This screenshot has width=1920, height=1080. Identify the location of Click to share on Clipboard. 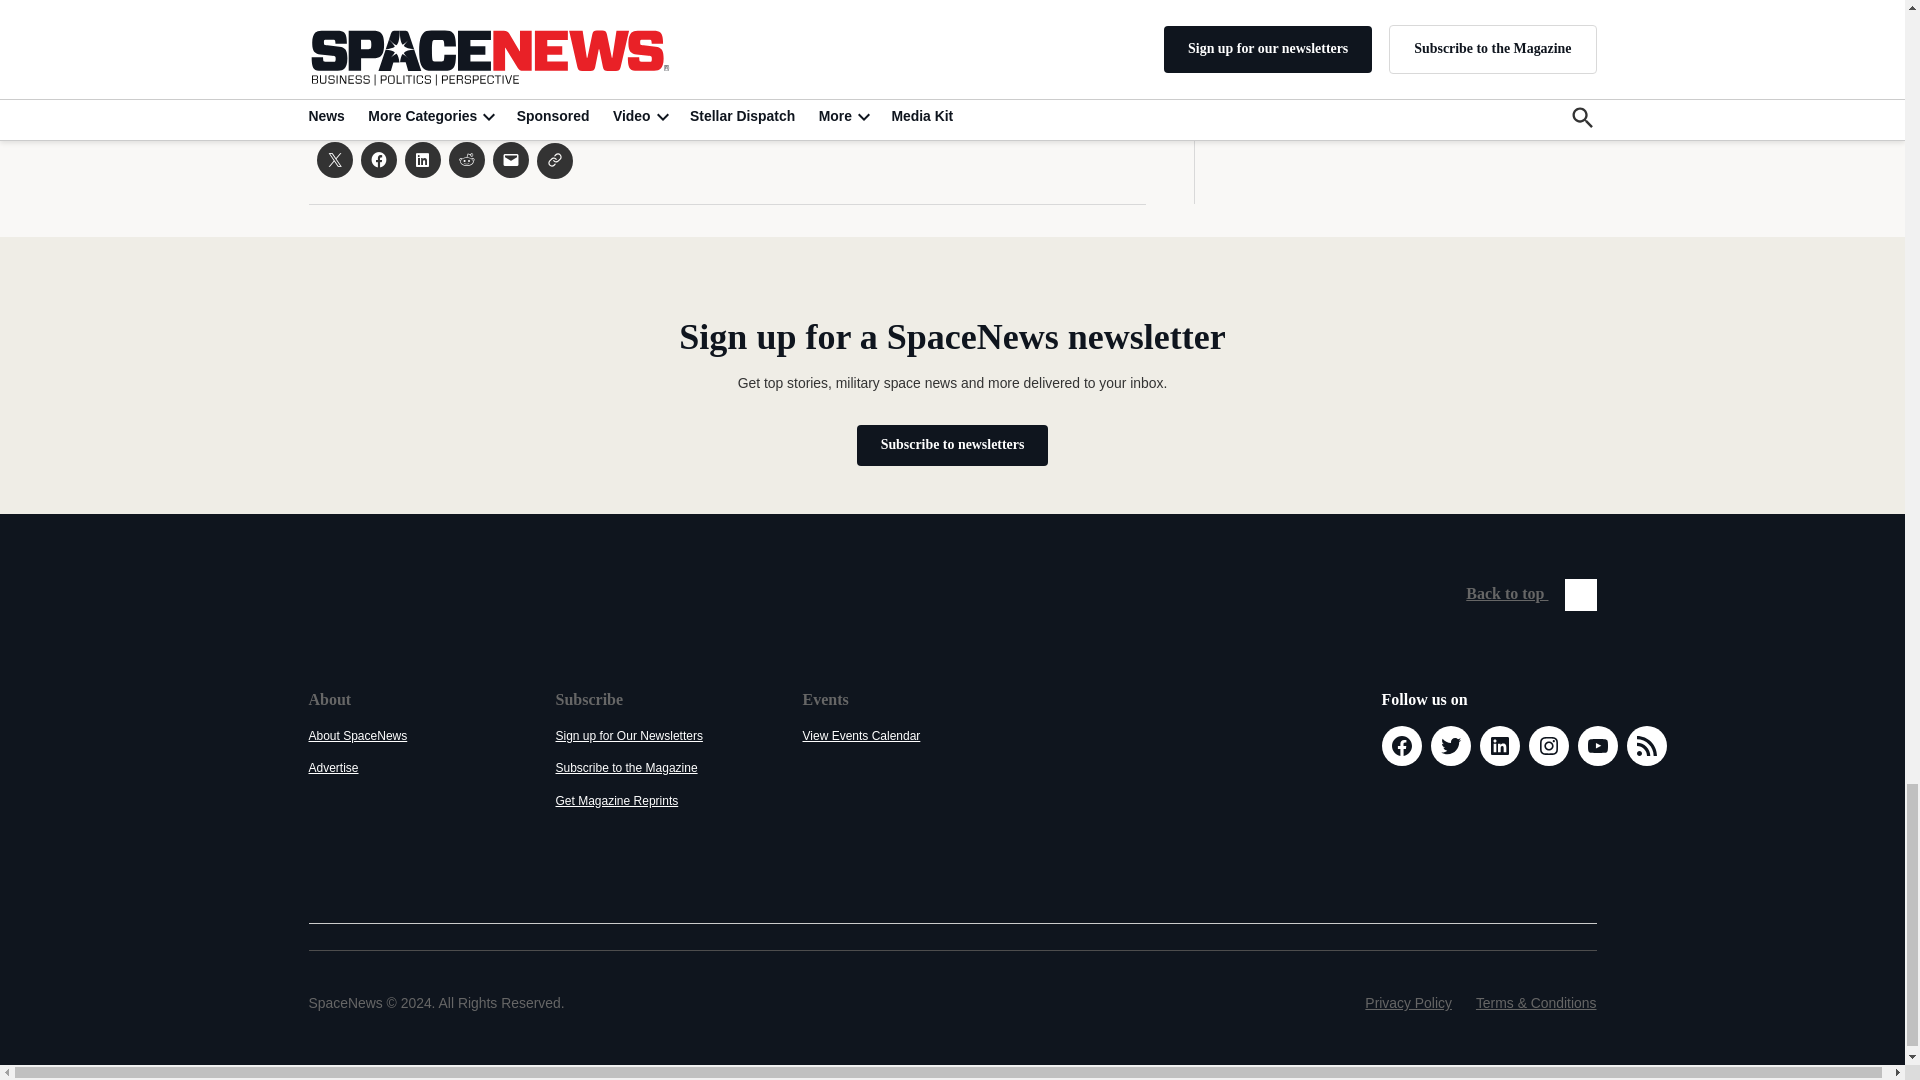
(554, 160).